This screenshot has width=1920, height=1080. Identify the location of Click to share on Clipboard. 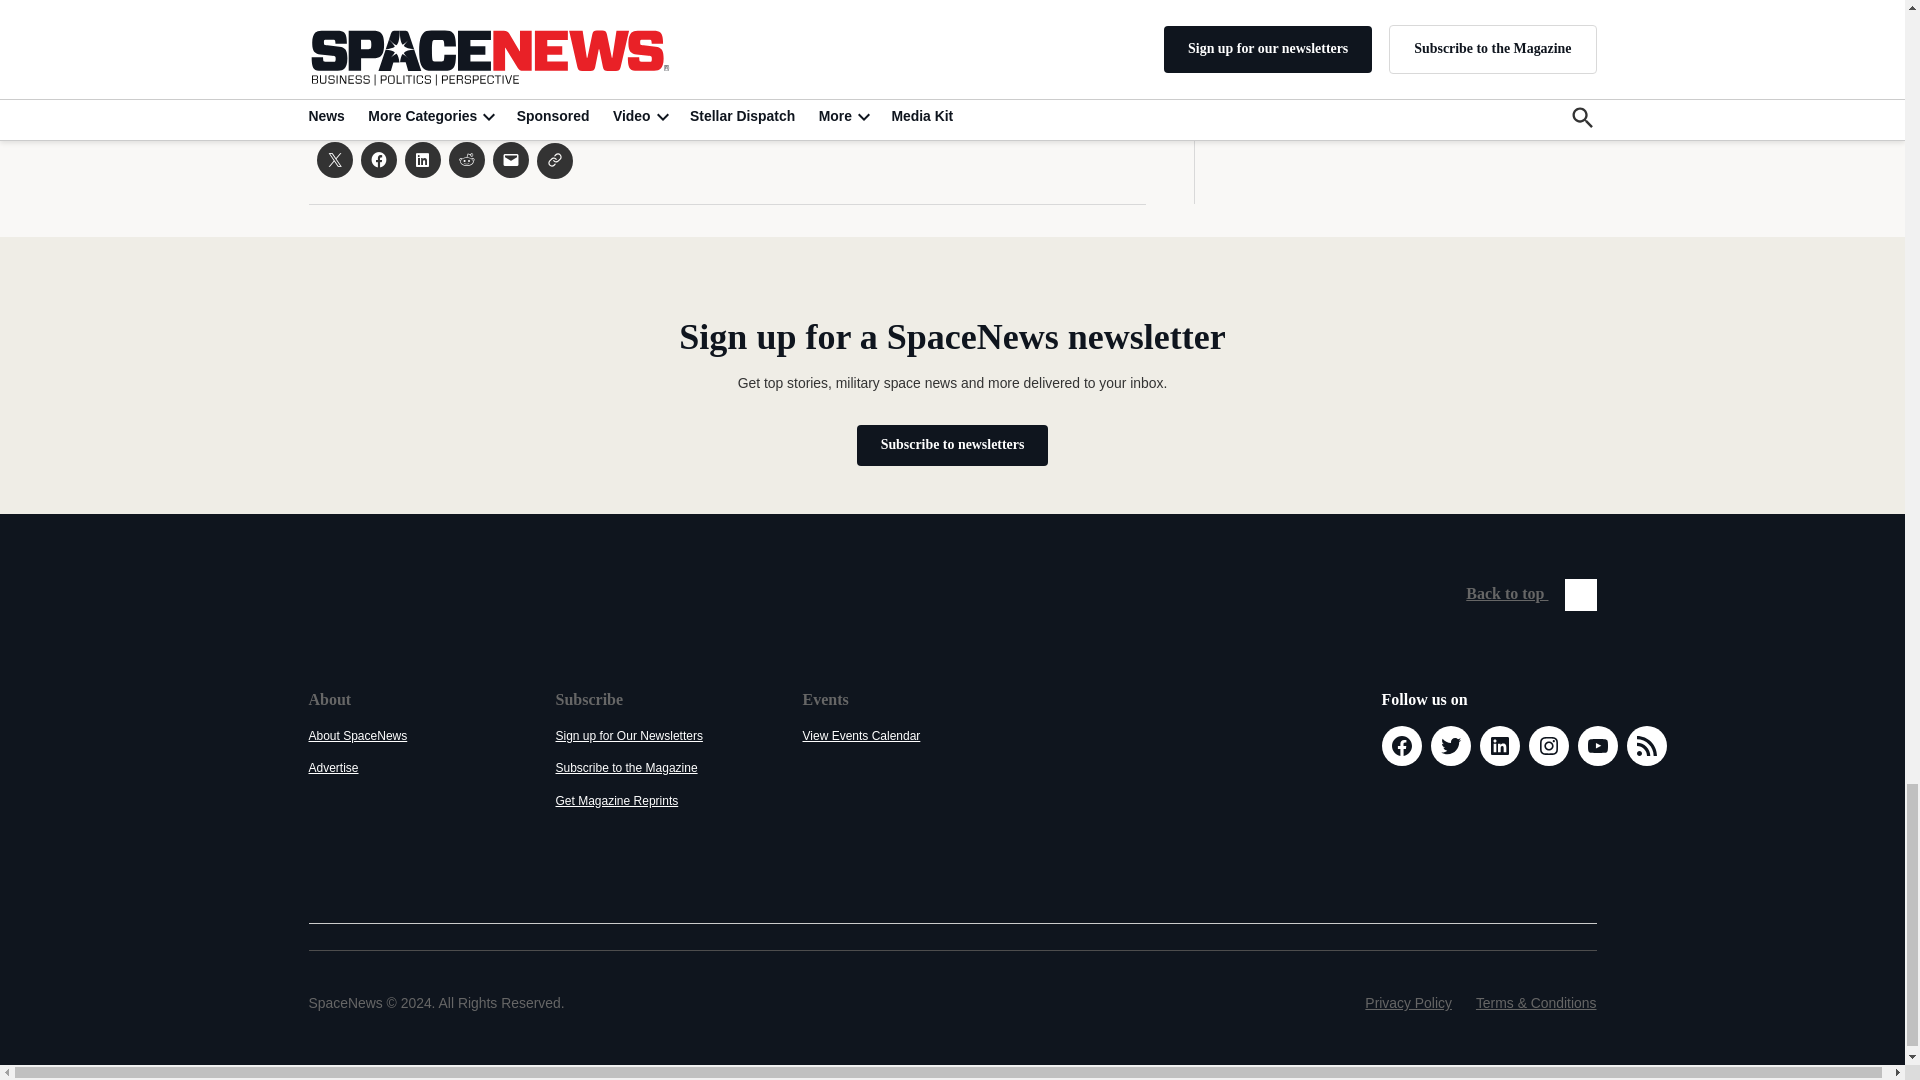
(554, 160).